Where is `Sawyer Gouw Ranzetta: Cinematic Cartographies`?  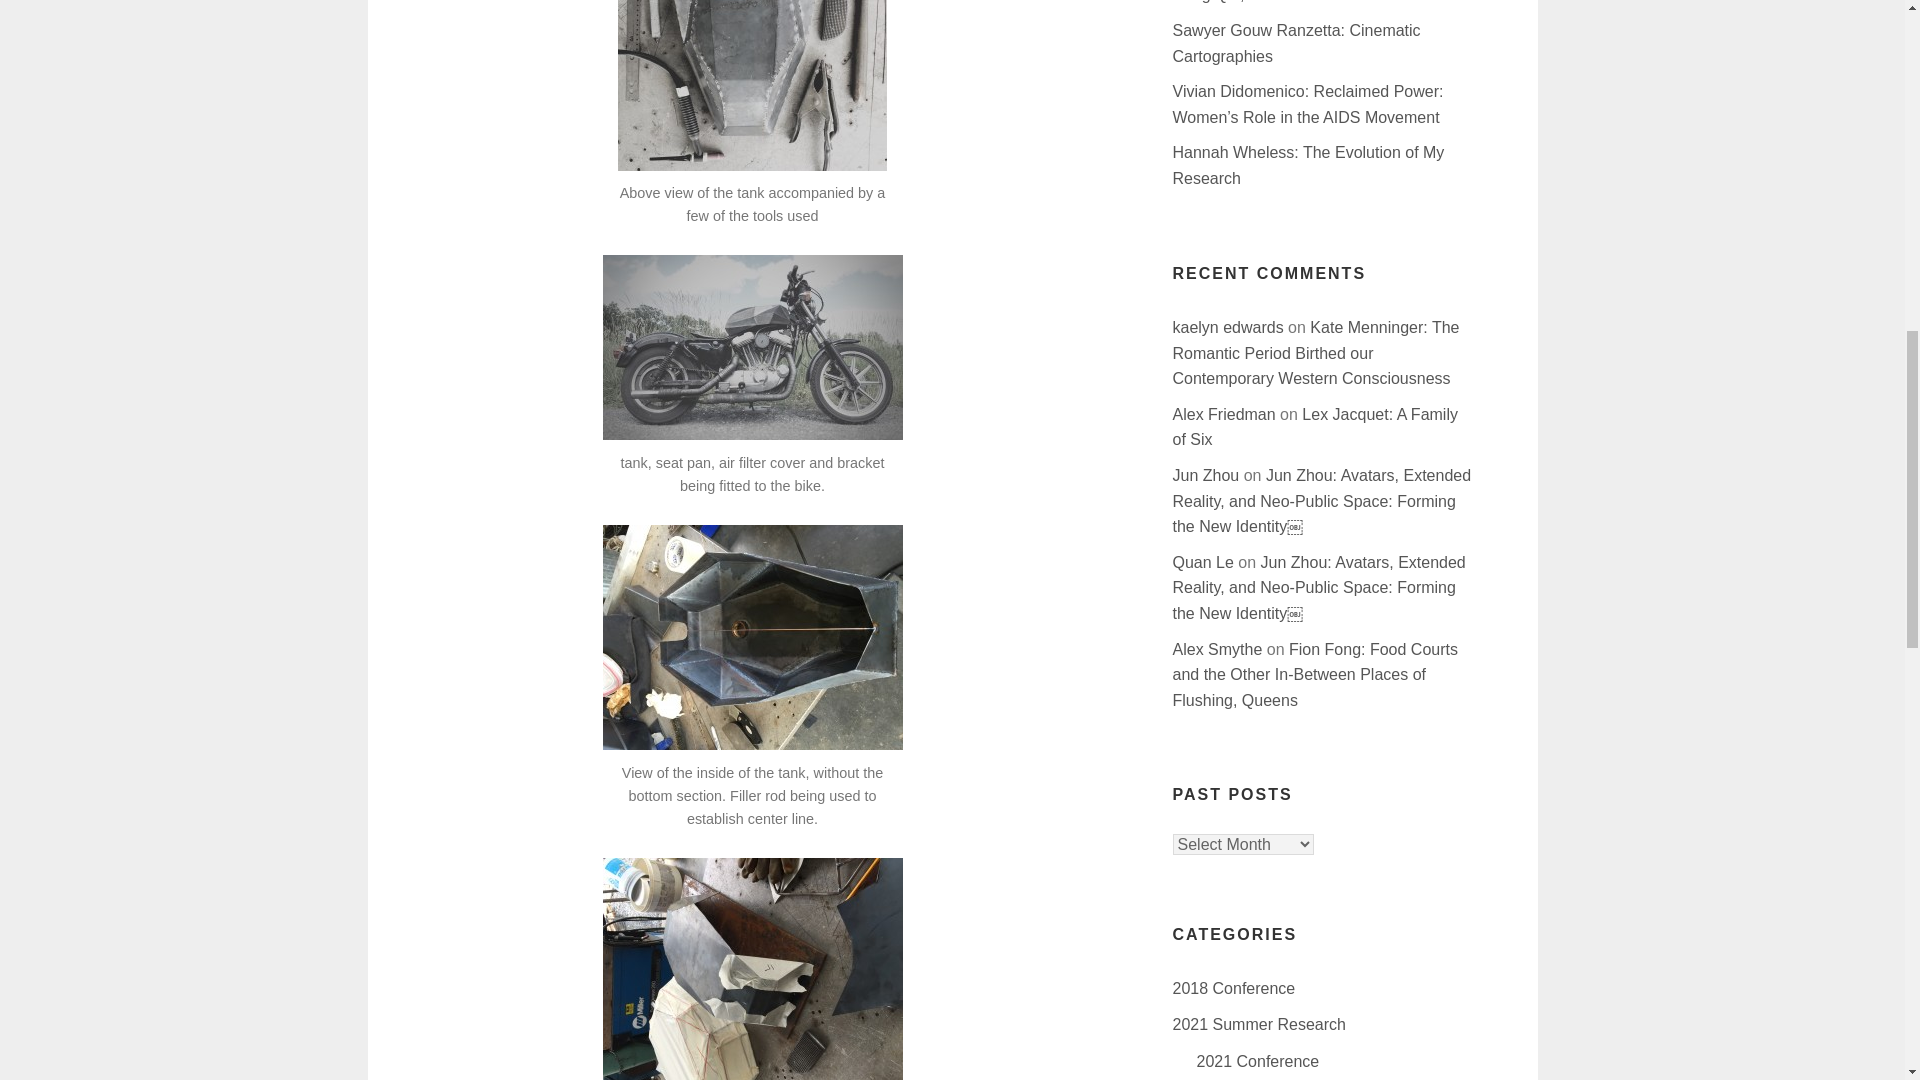 Sawyer Gouw Ranzetta: Cinematic Cartographies is located at coordinates (1296, 42).